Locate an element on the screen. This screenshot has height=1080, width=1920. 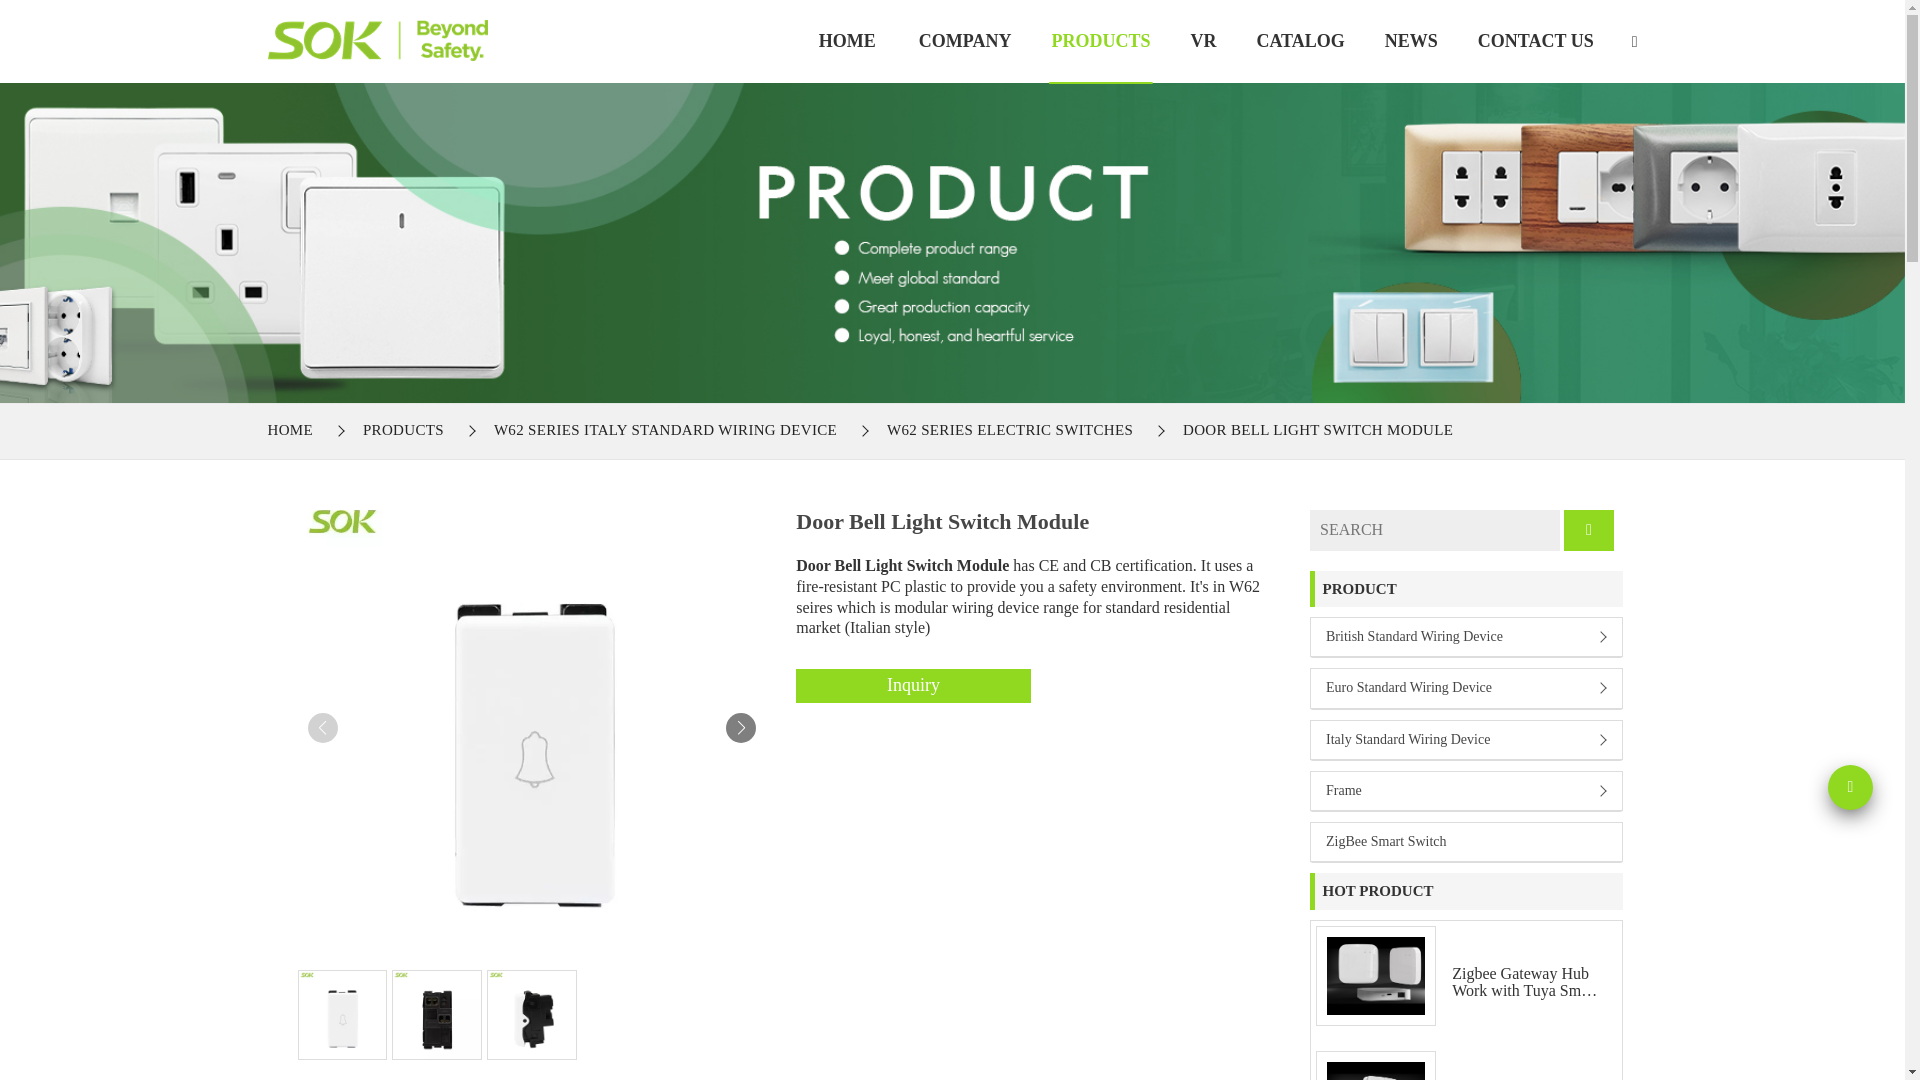
Company is located at coordinates (965, 41).